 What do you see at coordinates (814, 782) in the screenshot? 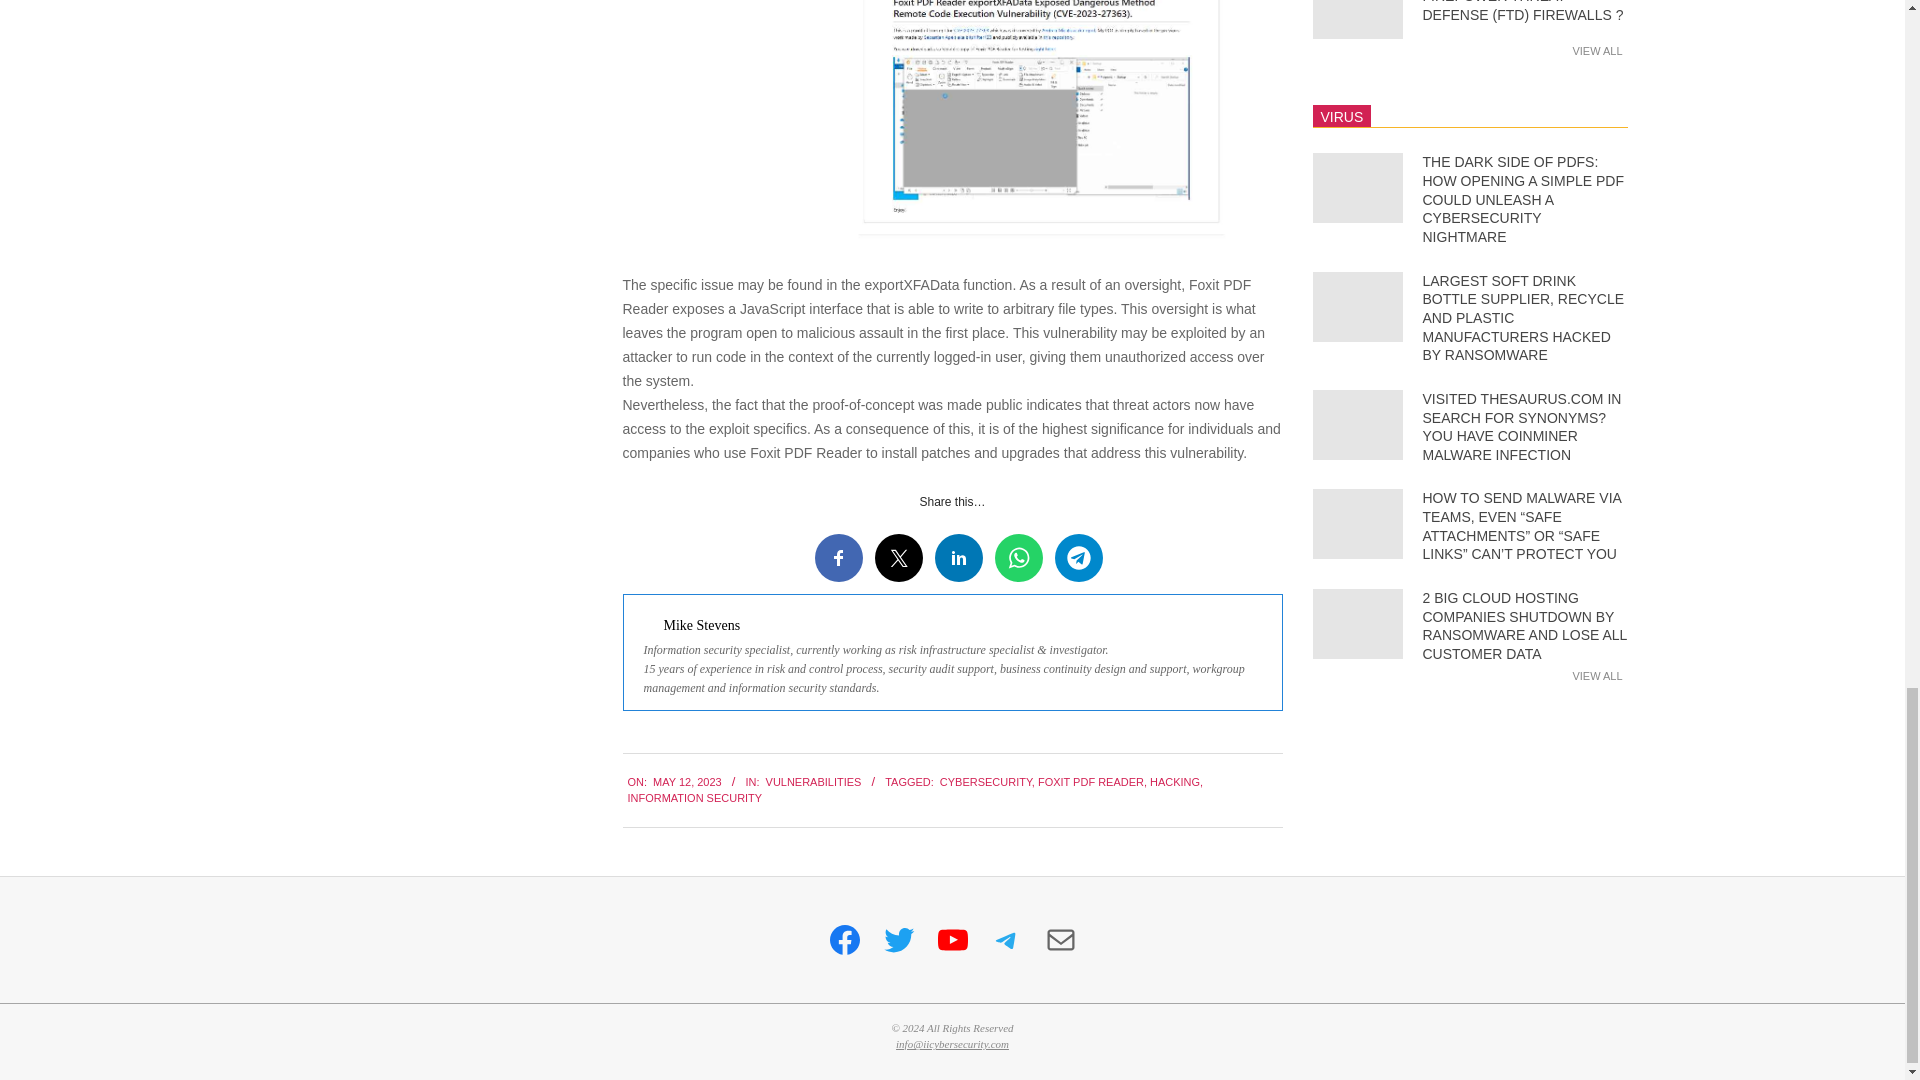
I see `VULNERABILITIES` at bounding box center [814, 782].